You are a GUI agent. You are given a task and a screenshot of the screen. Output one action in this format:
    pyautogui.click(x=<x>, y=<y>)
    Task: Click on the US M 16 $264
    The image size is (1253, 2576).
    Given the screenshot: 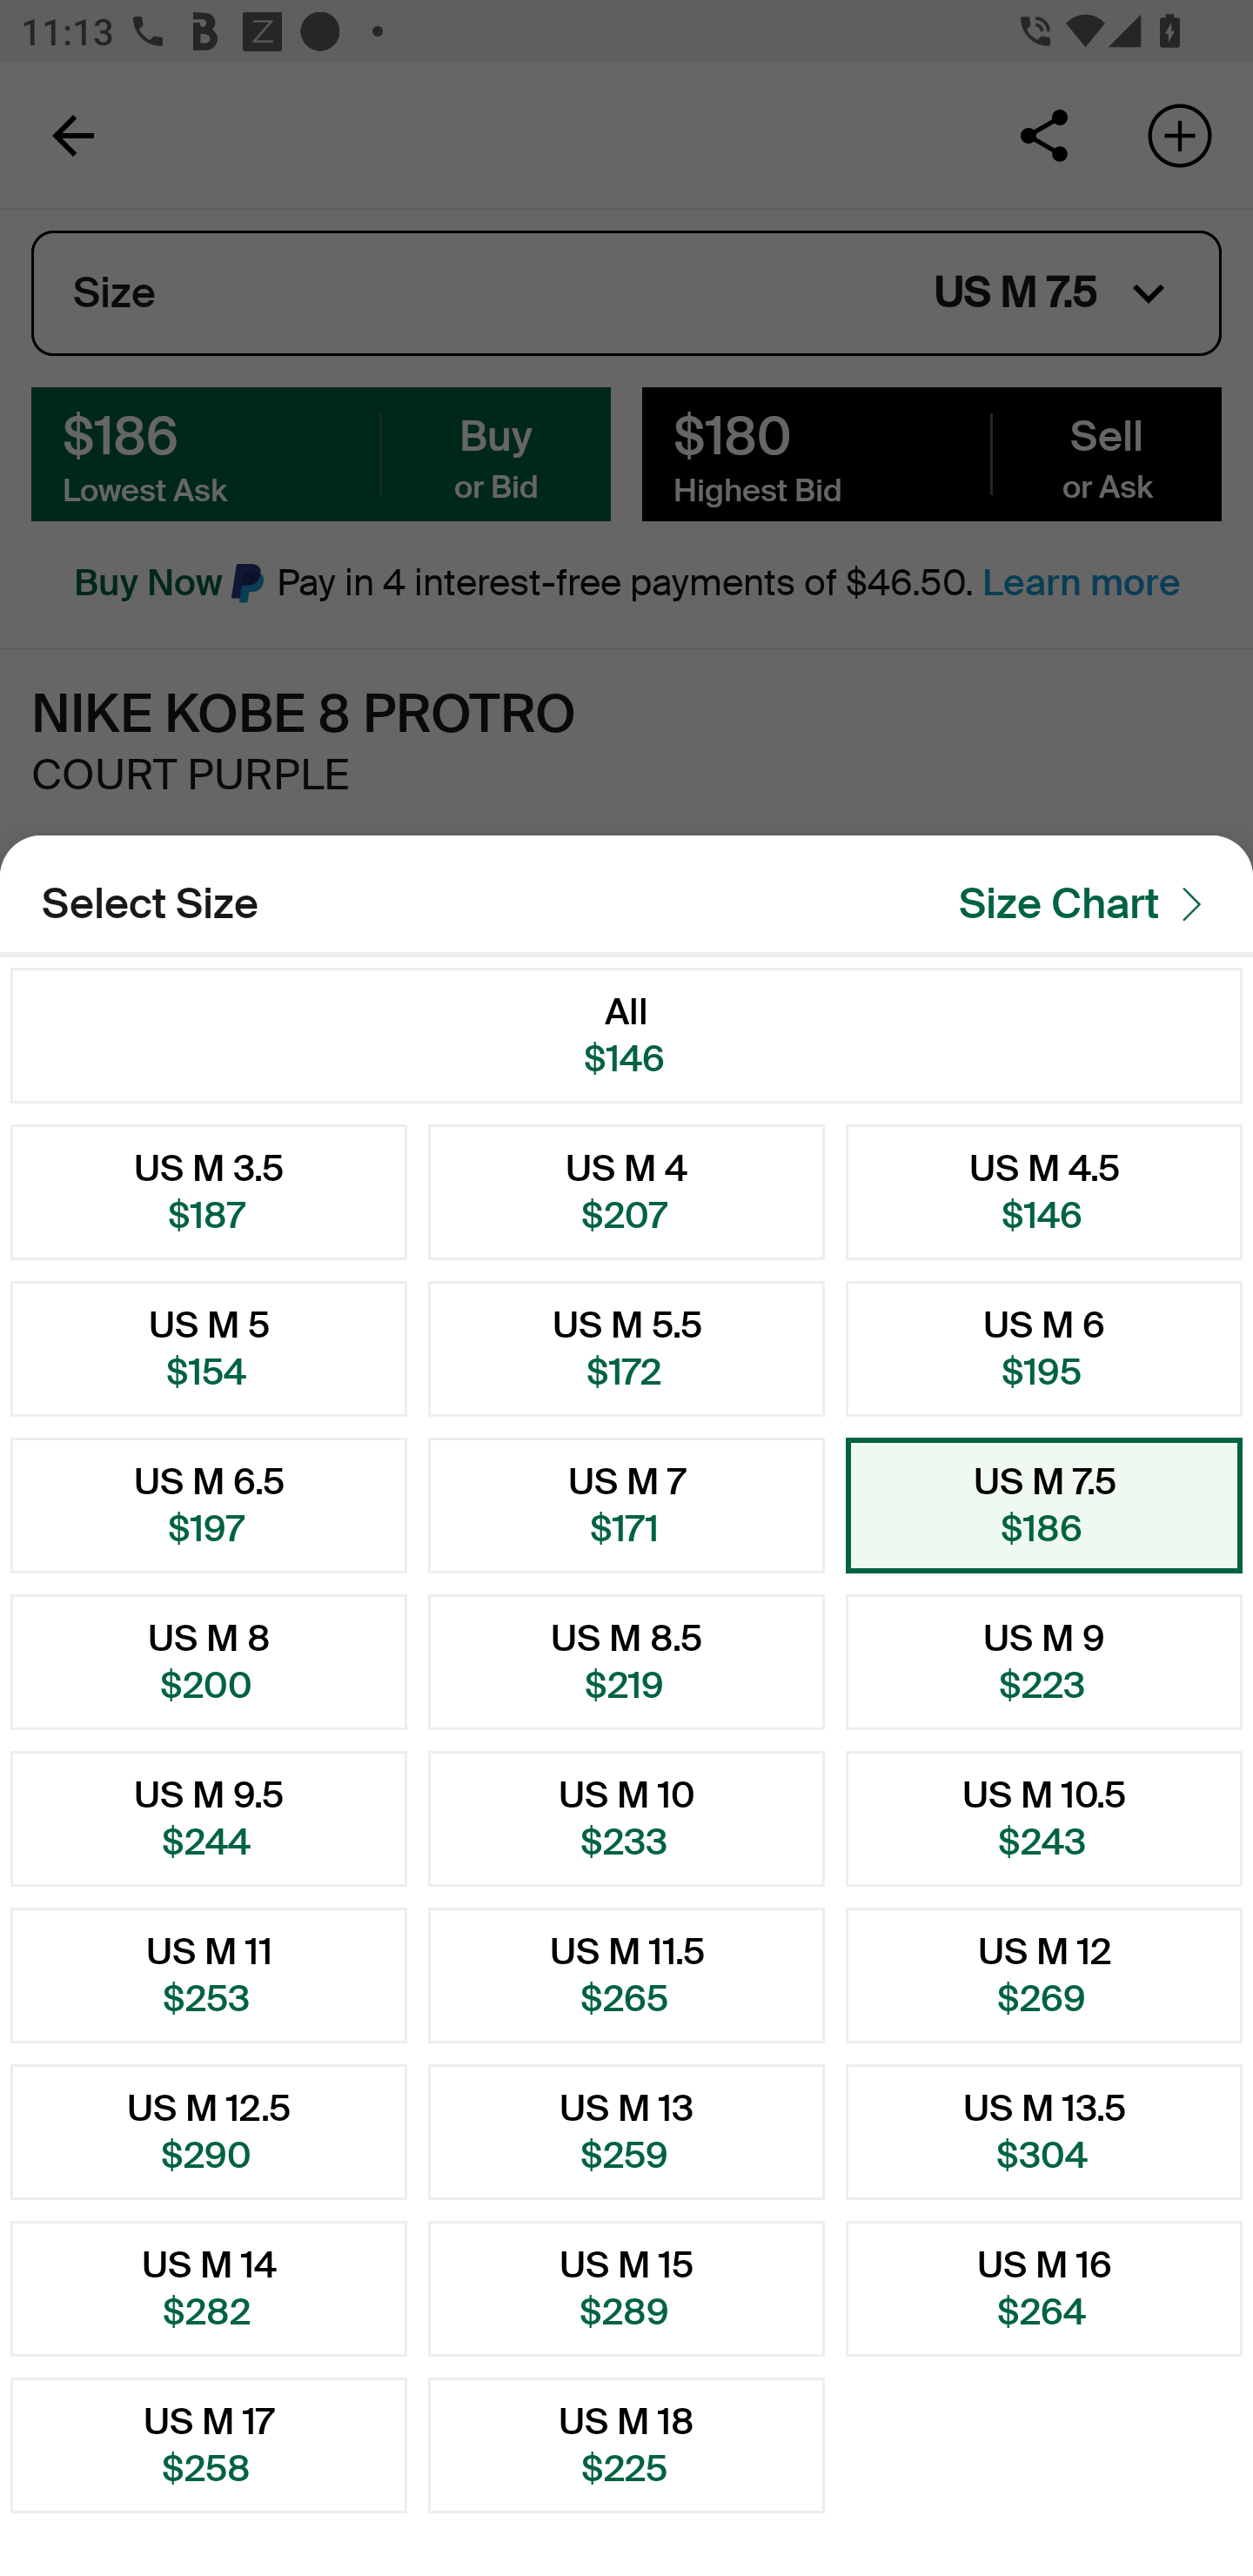 What is the action you would take?
    pyautogui.click(x=1044, y=2289)
    